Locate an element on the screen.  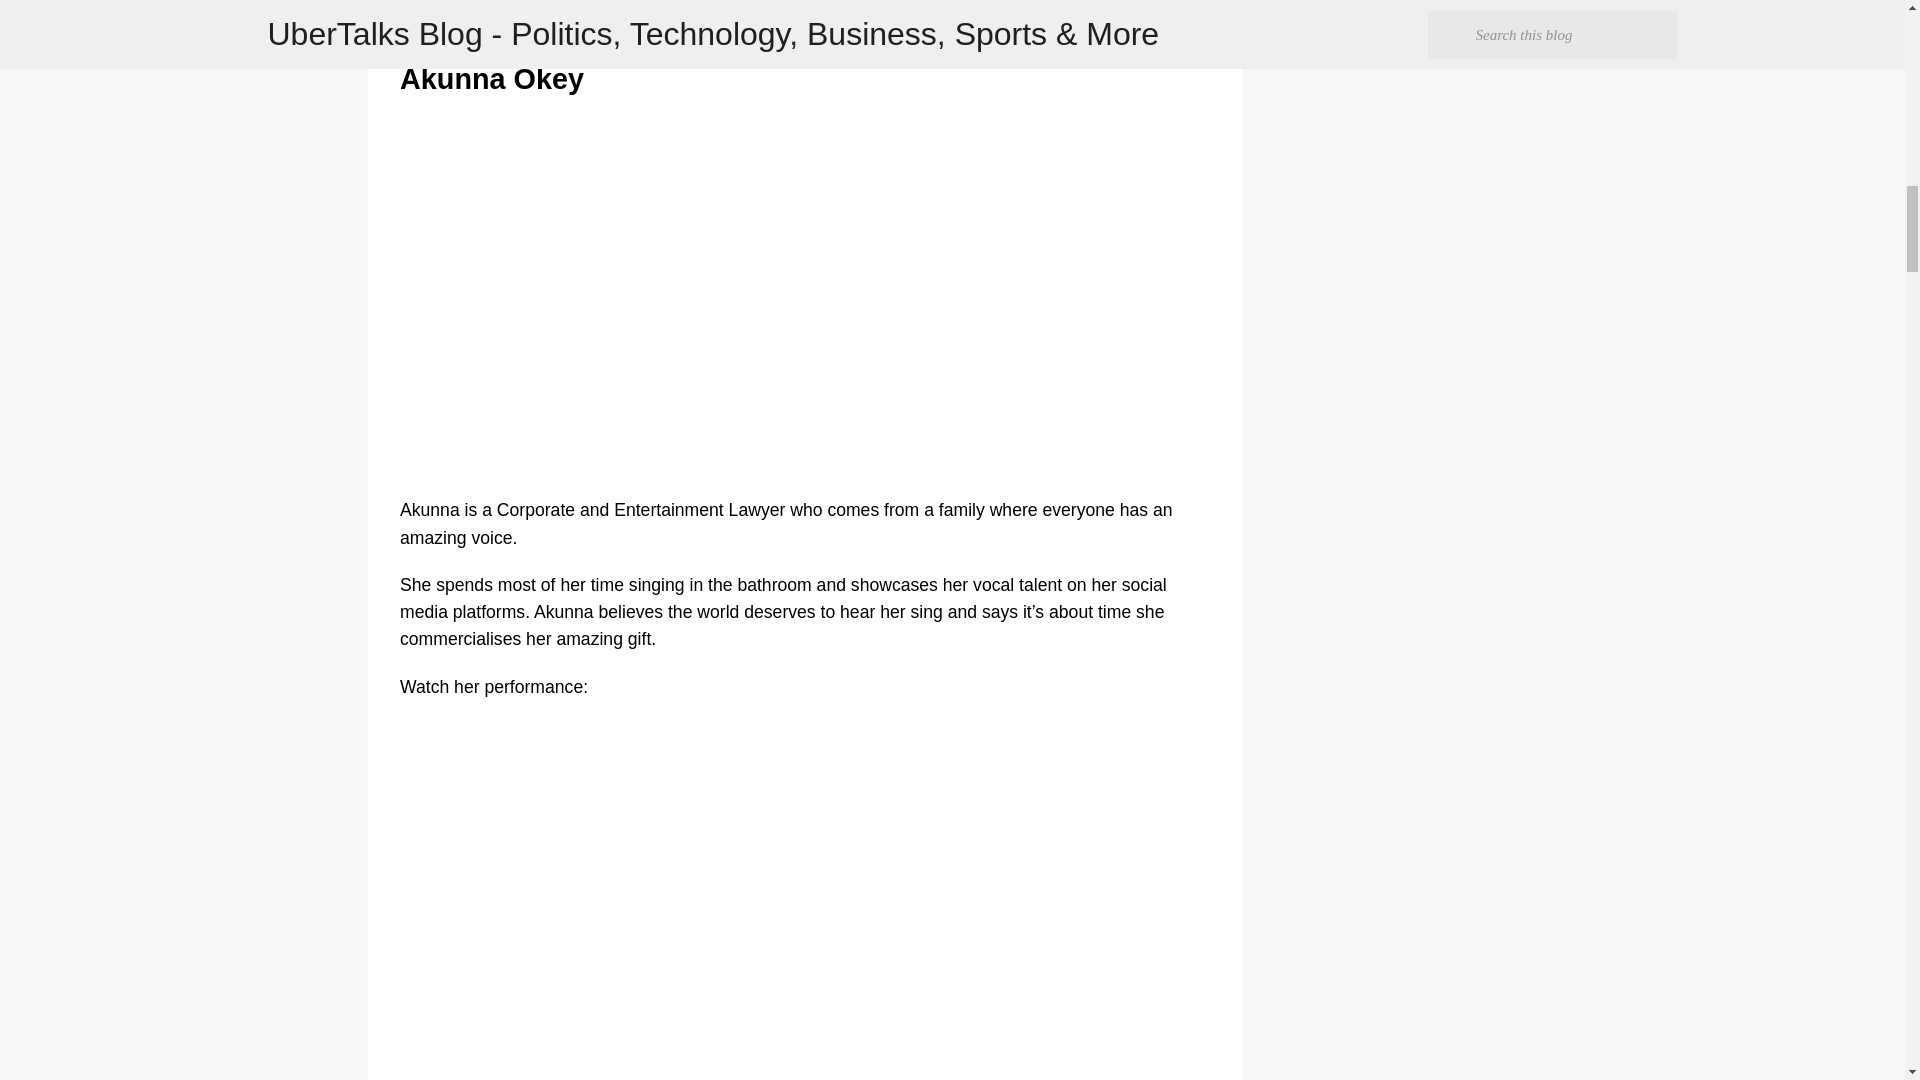
YouTube video player is located at coordinates (720, 288).